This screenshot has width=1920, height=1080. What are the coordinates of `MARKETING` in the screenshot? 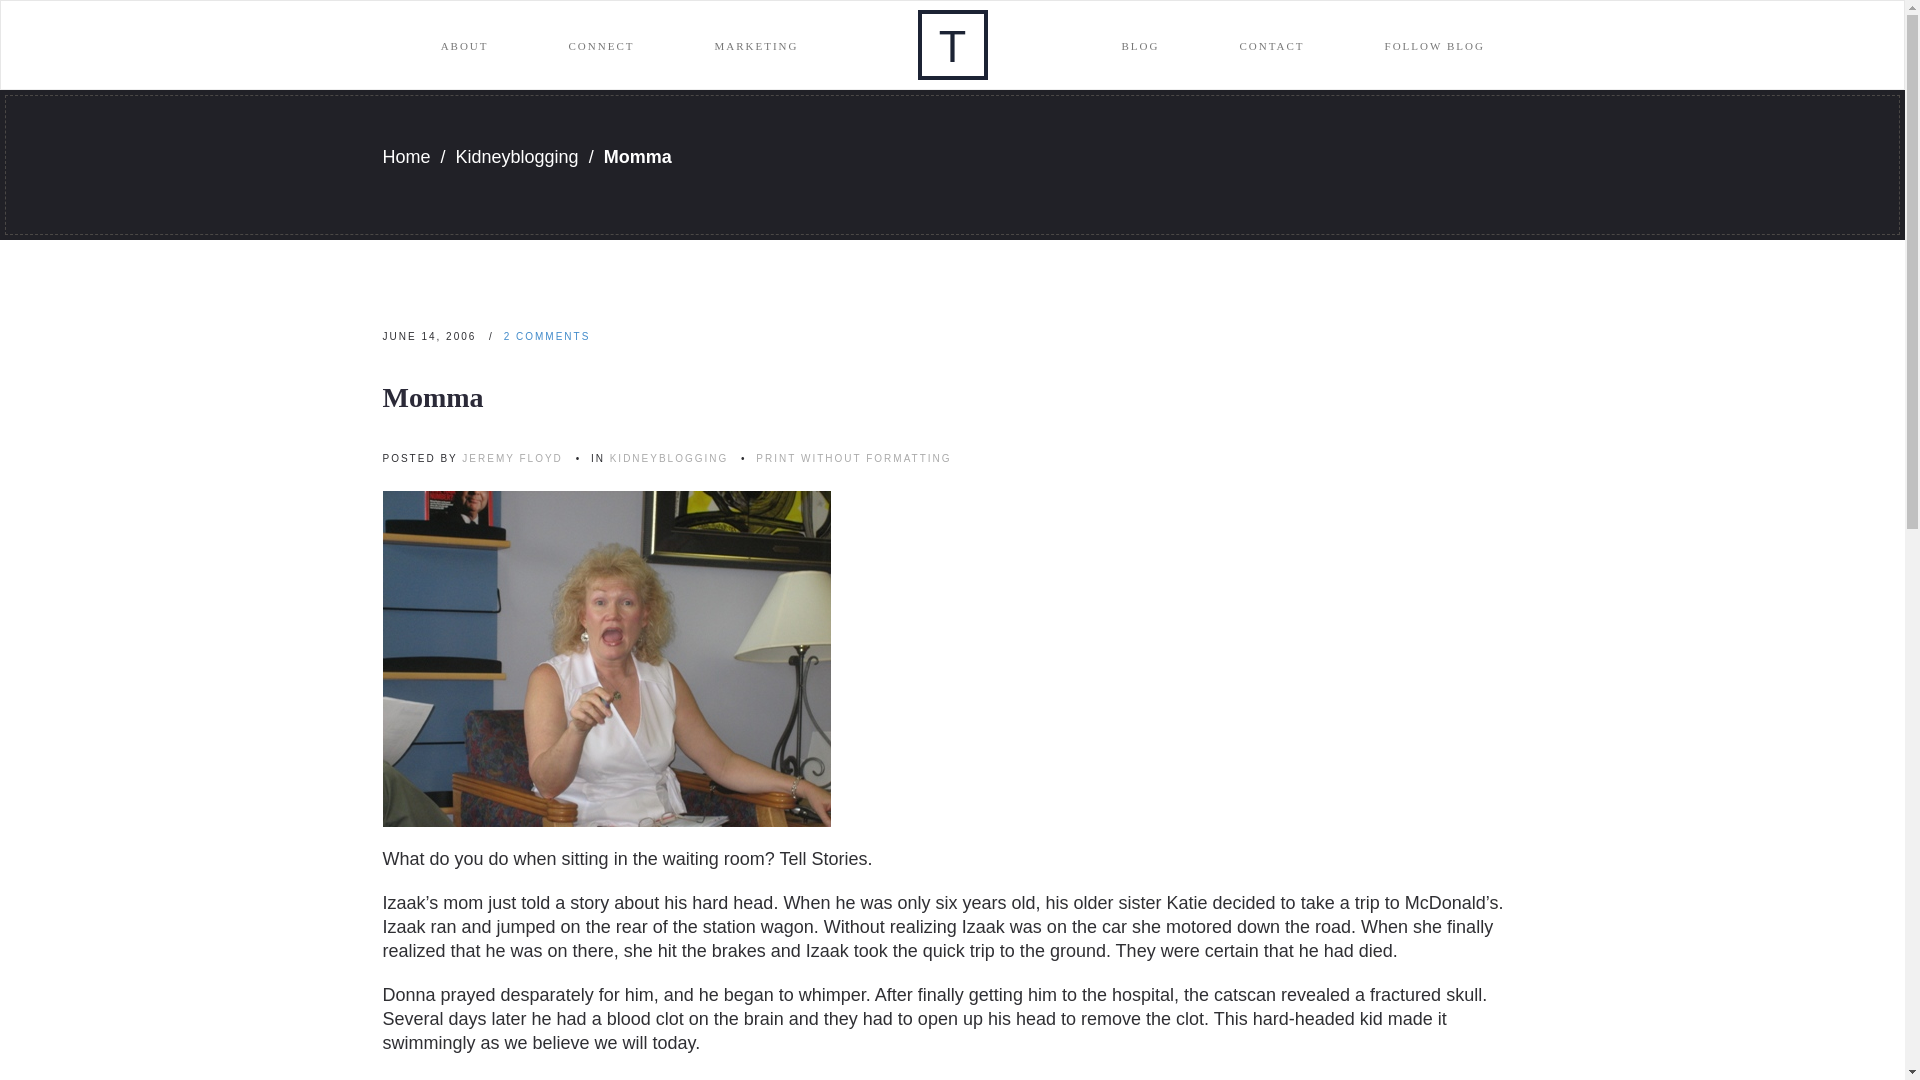 It's located at (755, 46).